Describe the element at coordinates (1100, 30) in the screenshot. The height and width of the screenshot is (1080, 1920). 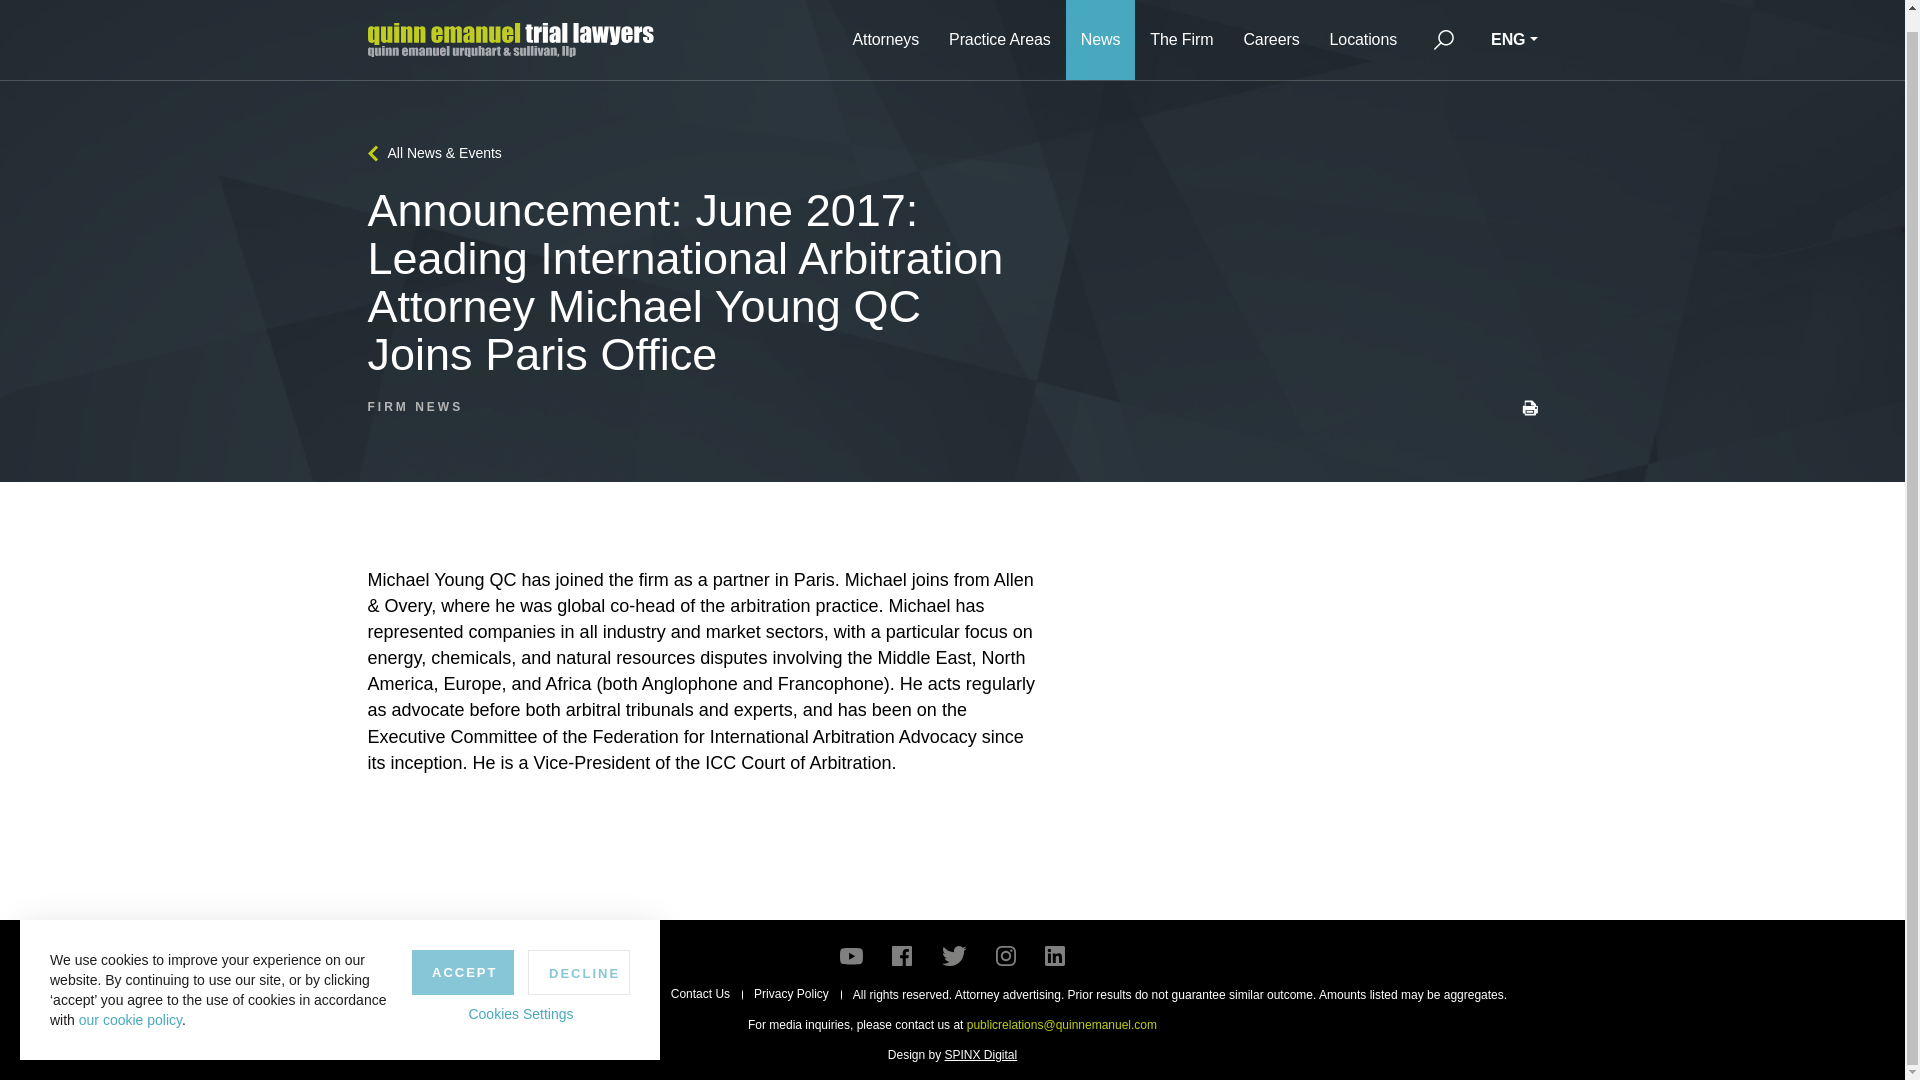
I see `News` at that location.